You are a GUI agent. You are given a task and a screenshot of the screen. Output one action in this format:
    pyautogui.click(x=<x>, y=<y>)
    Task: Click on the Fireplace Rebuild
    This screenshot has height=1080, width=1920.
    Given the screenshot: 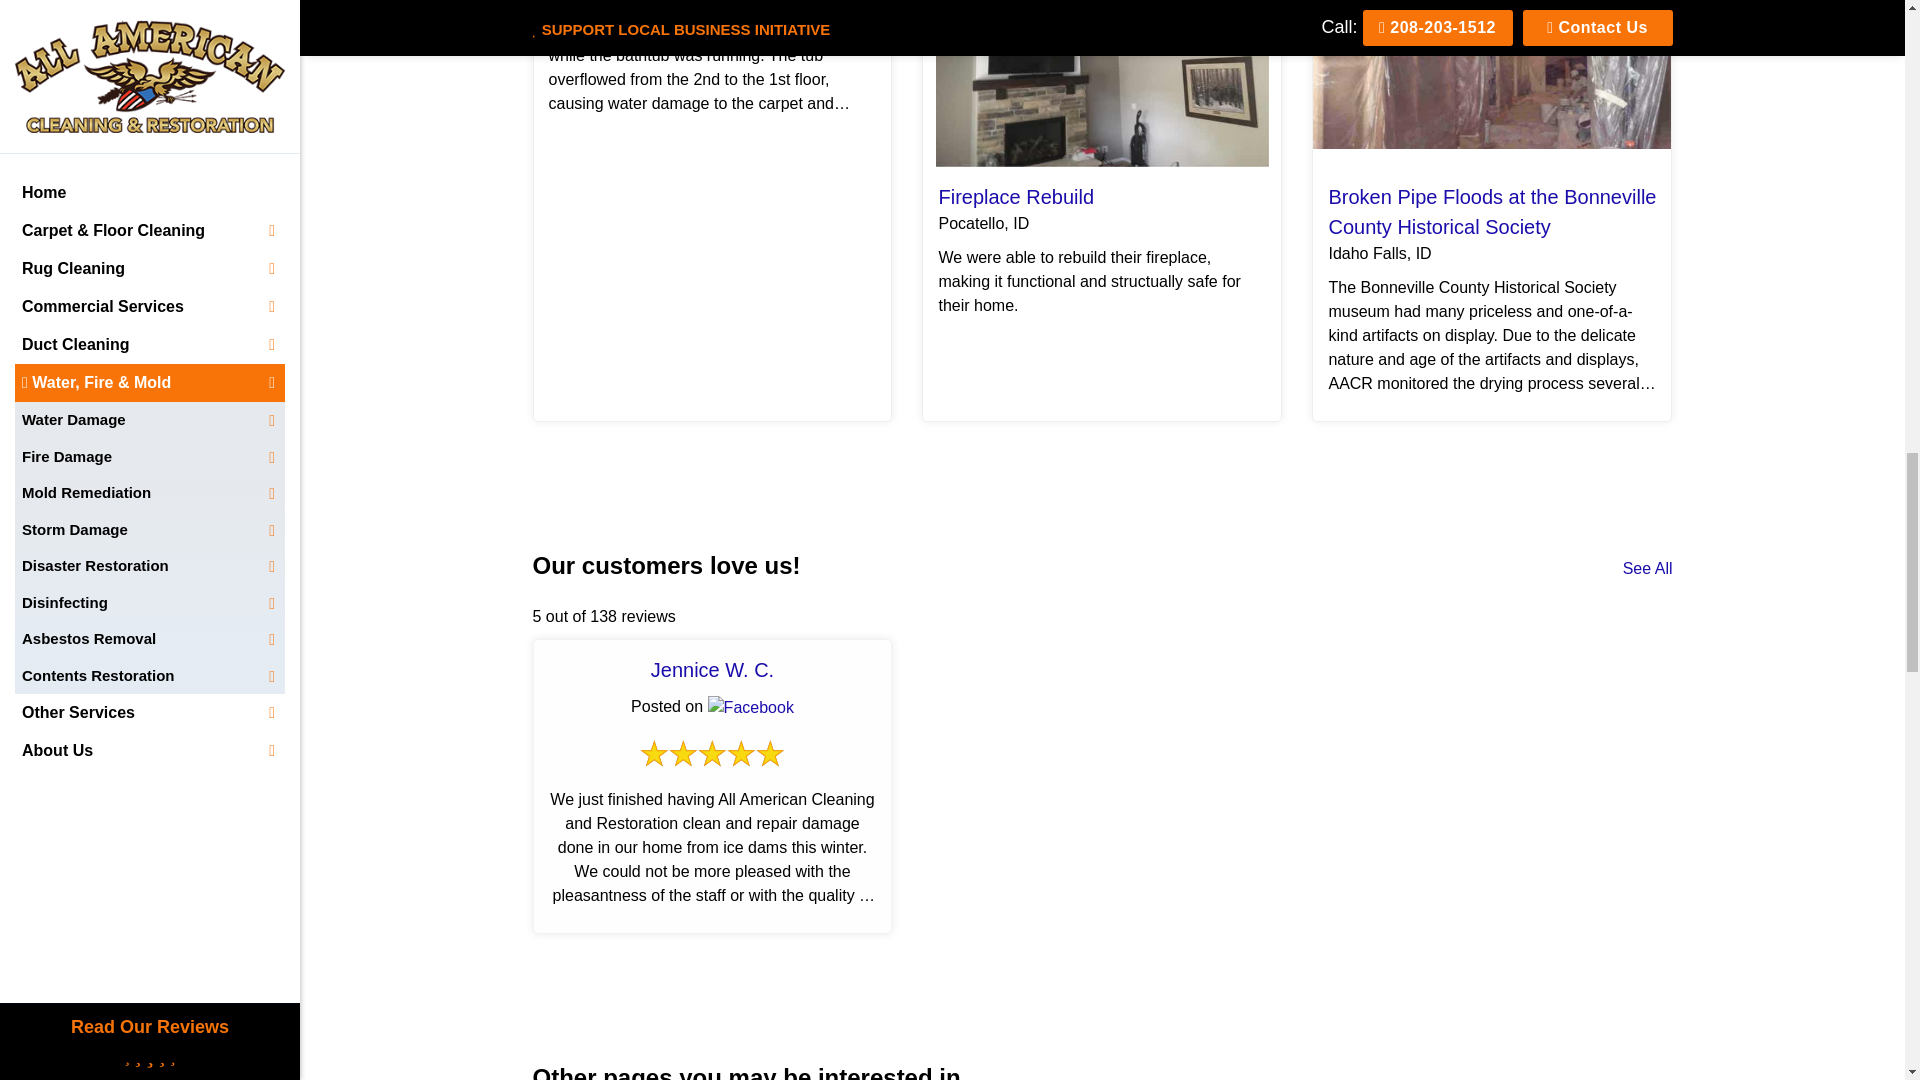 What is the action you would take?
    pyautogui.click(x=1016, y=196)
    